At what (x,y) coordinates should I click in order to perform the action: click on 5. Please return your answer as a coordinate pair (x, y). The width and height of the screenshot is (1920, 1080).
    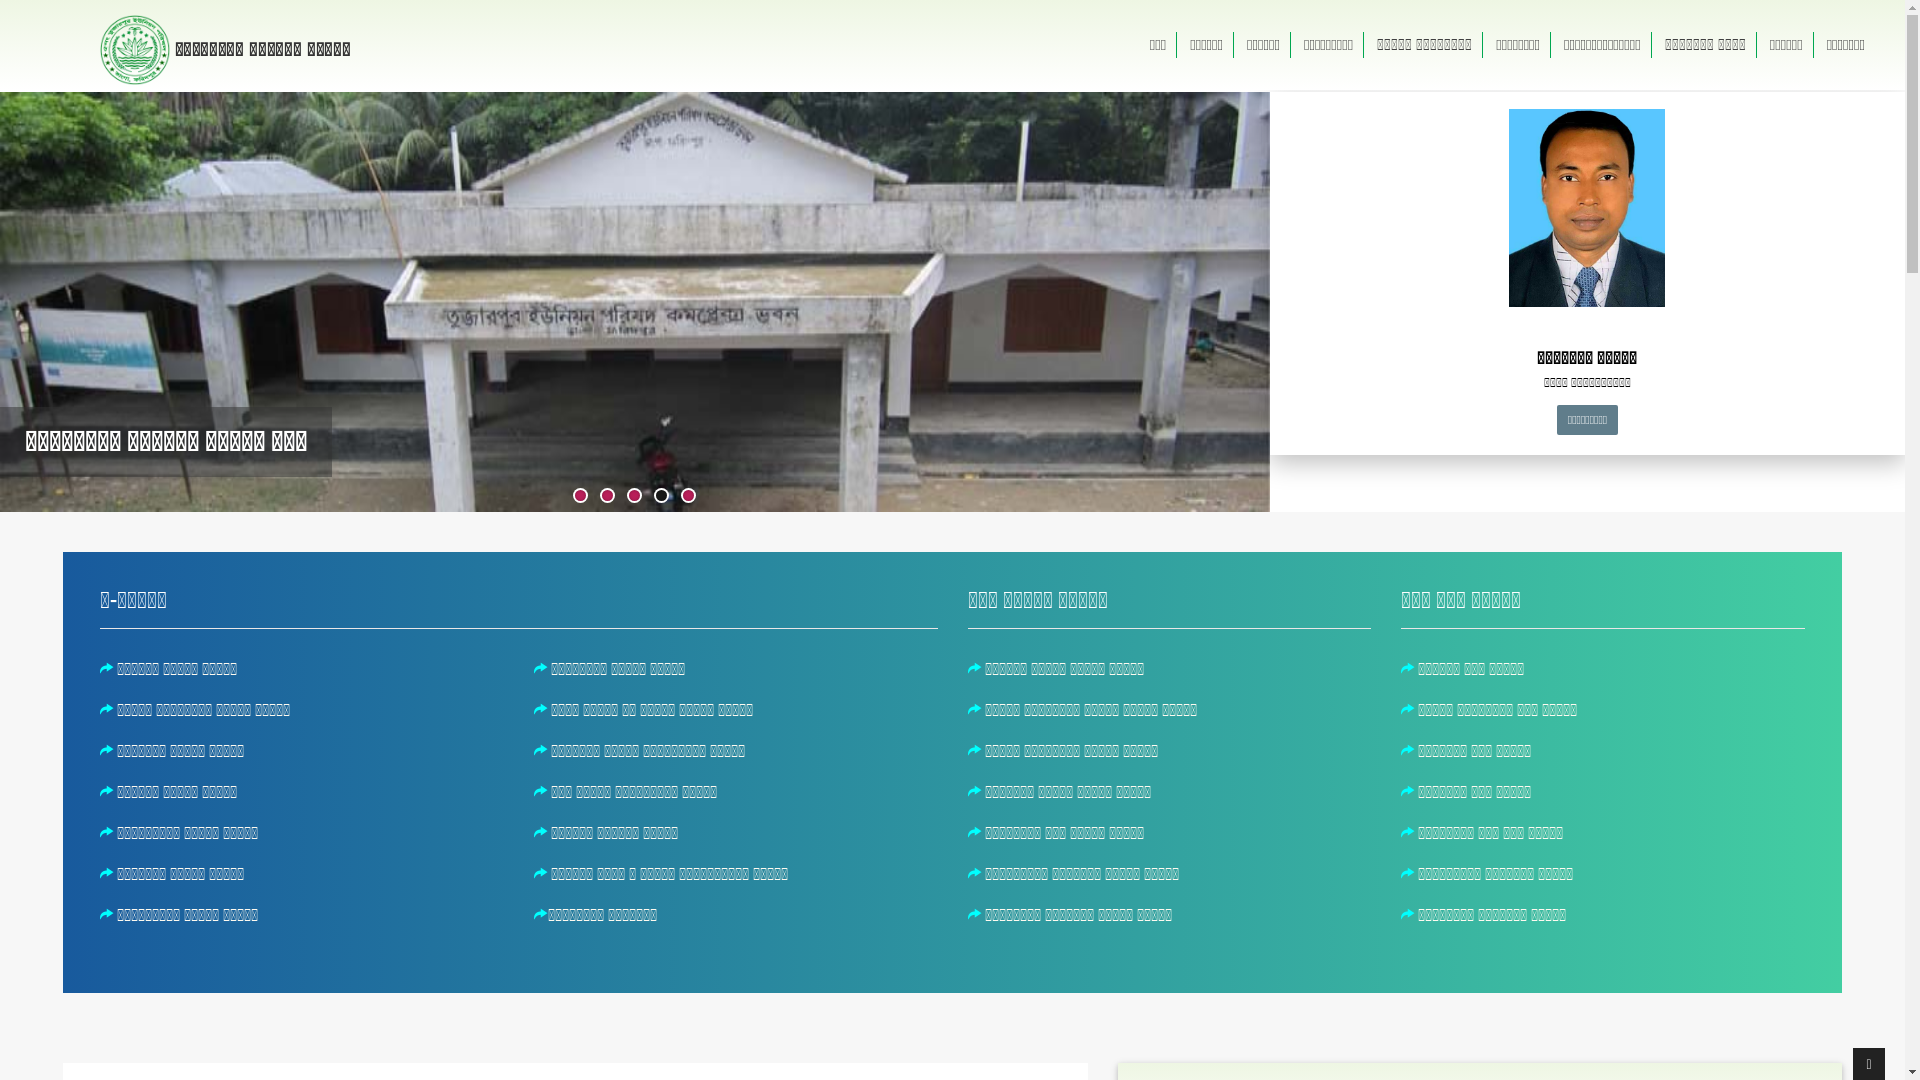
    Looking at the image, I should click on (688, 496).